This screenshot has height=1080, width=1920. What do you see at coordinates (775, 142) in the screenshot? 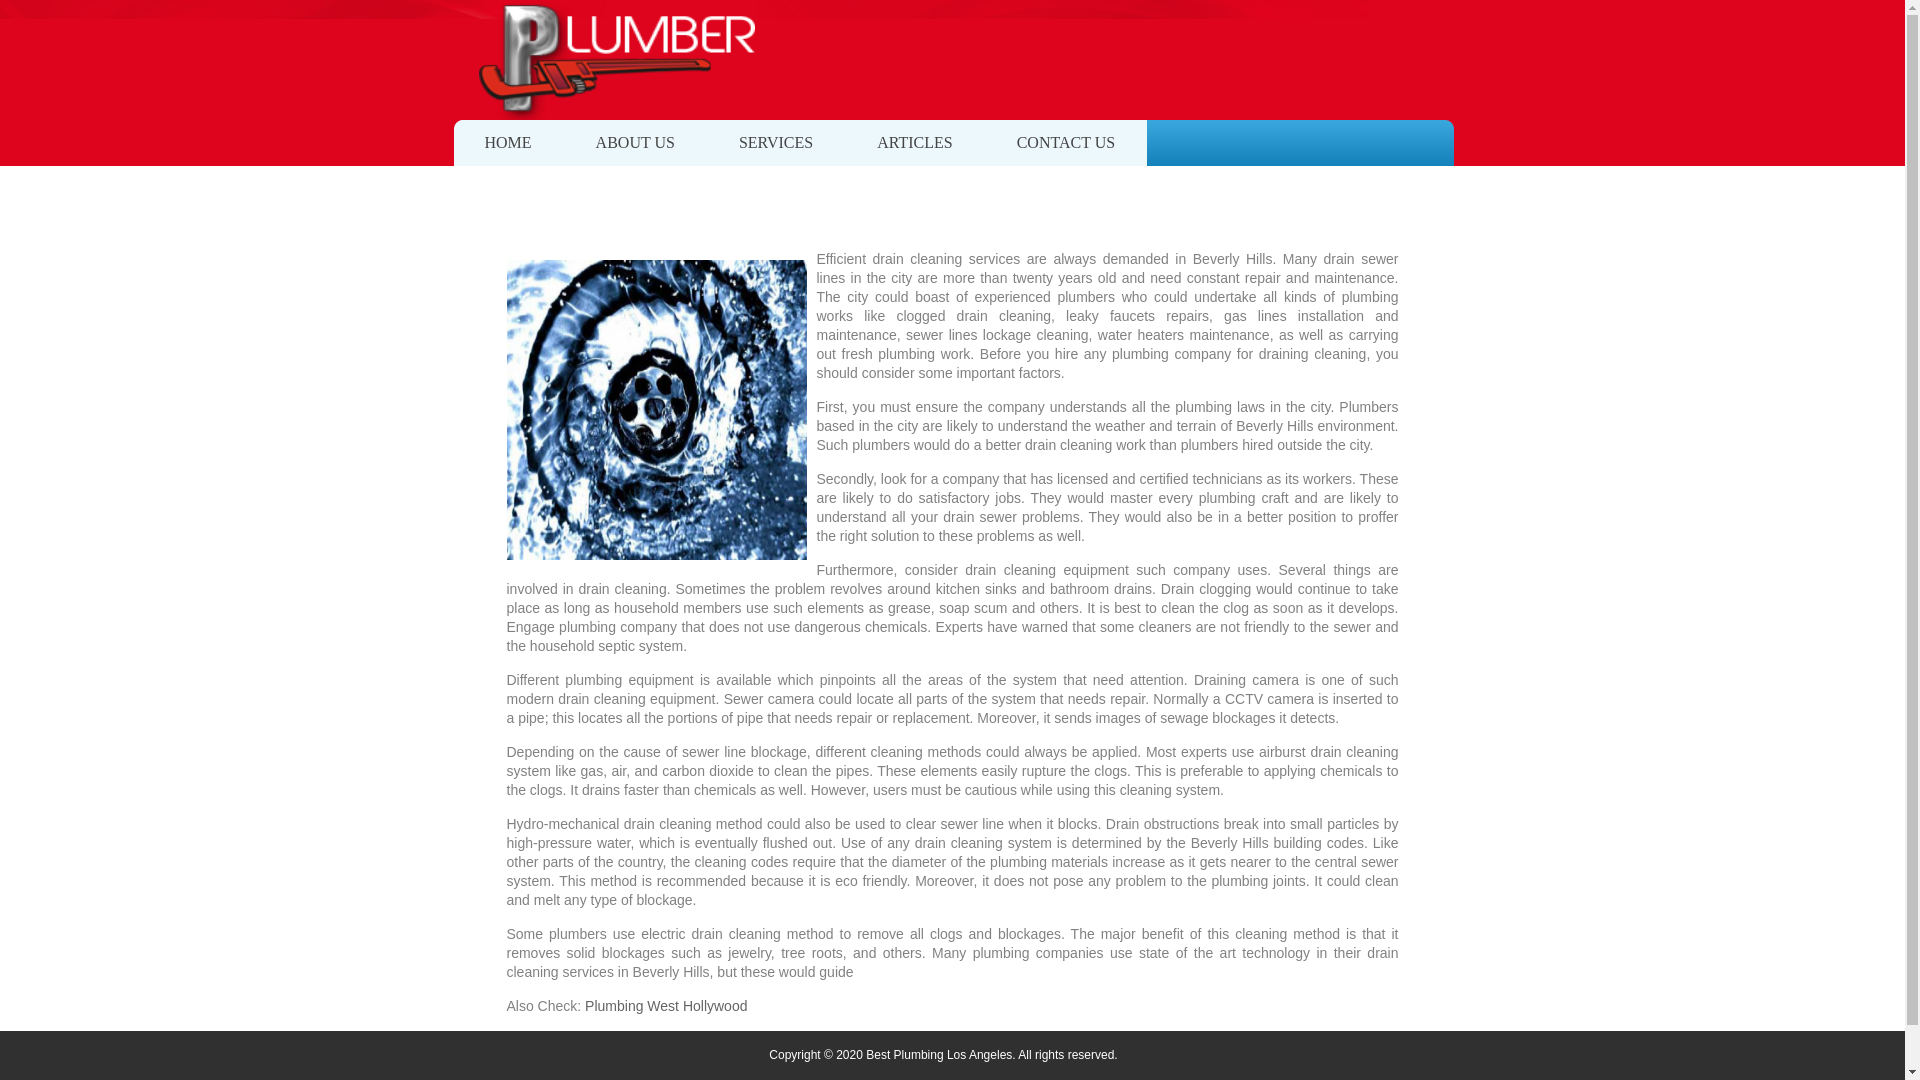
I see `SERVICES` at bounding box center [775, 142].